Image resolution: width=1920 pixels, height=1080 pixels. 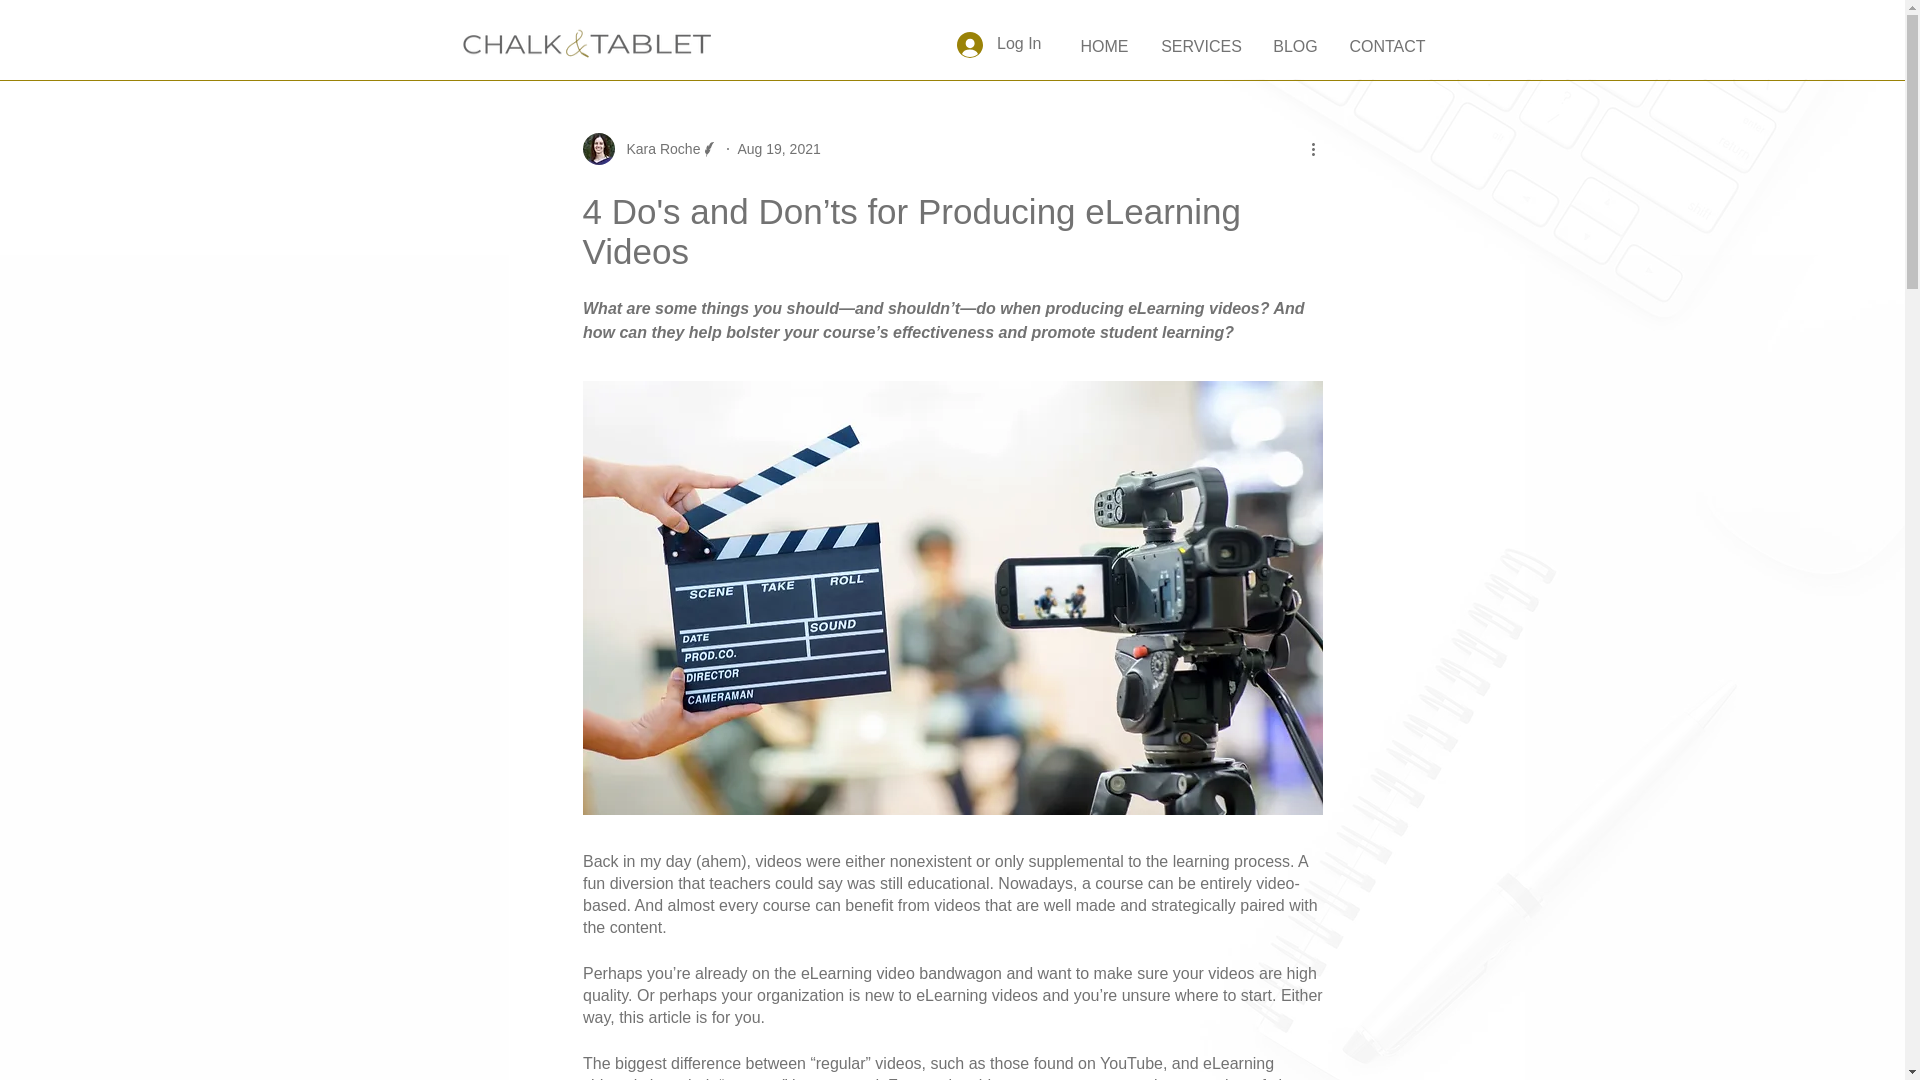 What do you see at coordinates (778, 148) in the screenshot?
I see `Aug 19, 2021` at bounding box center [778, 148].